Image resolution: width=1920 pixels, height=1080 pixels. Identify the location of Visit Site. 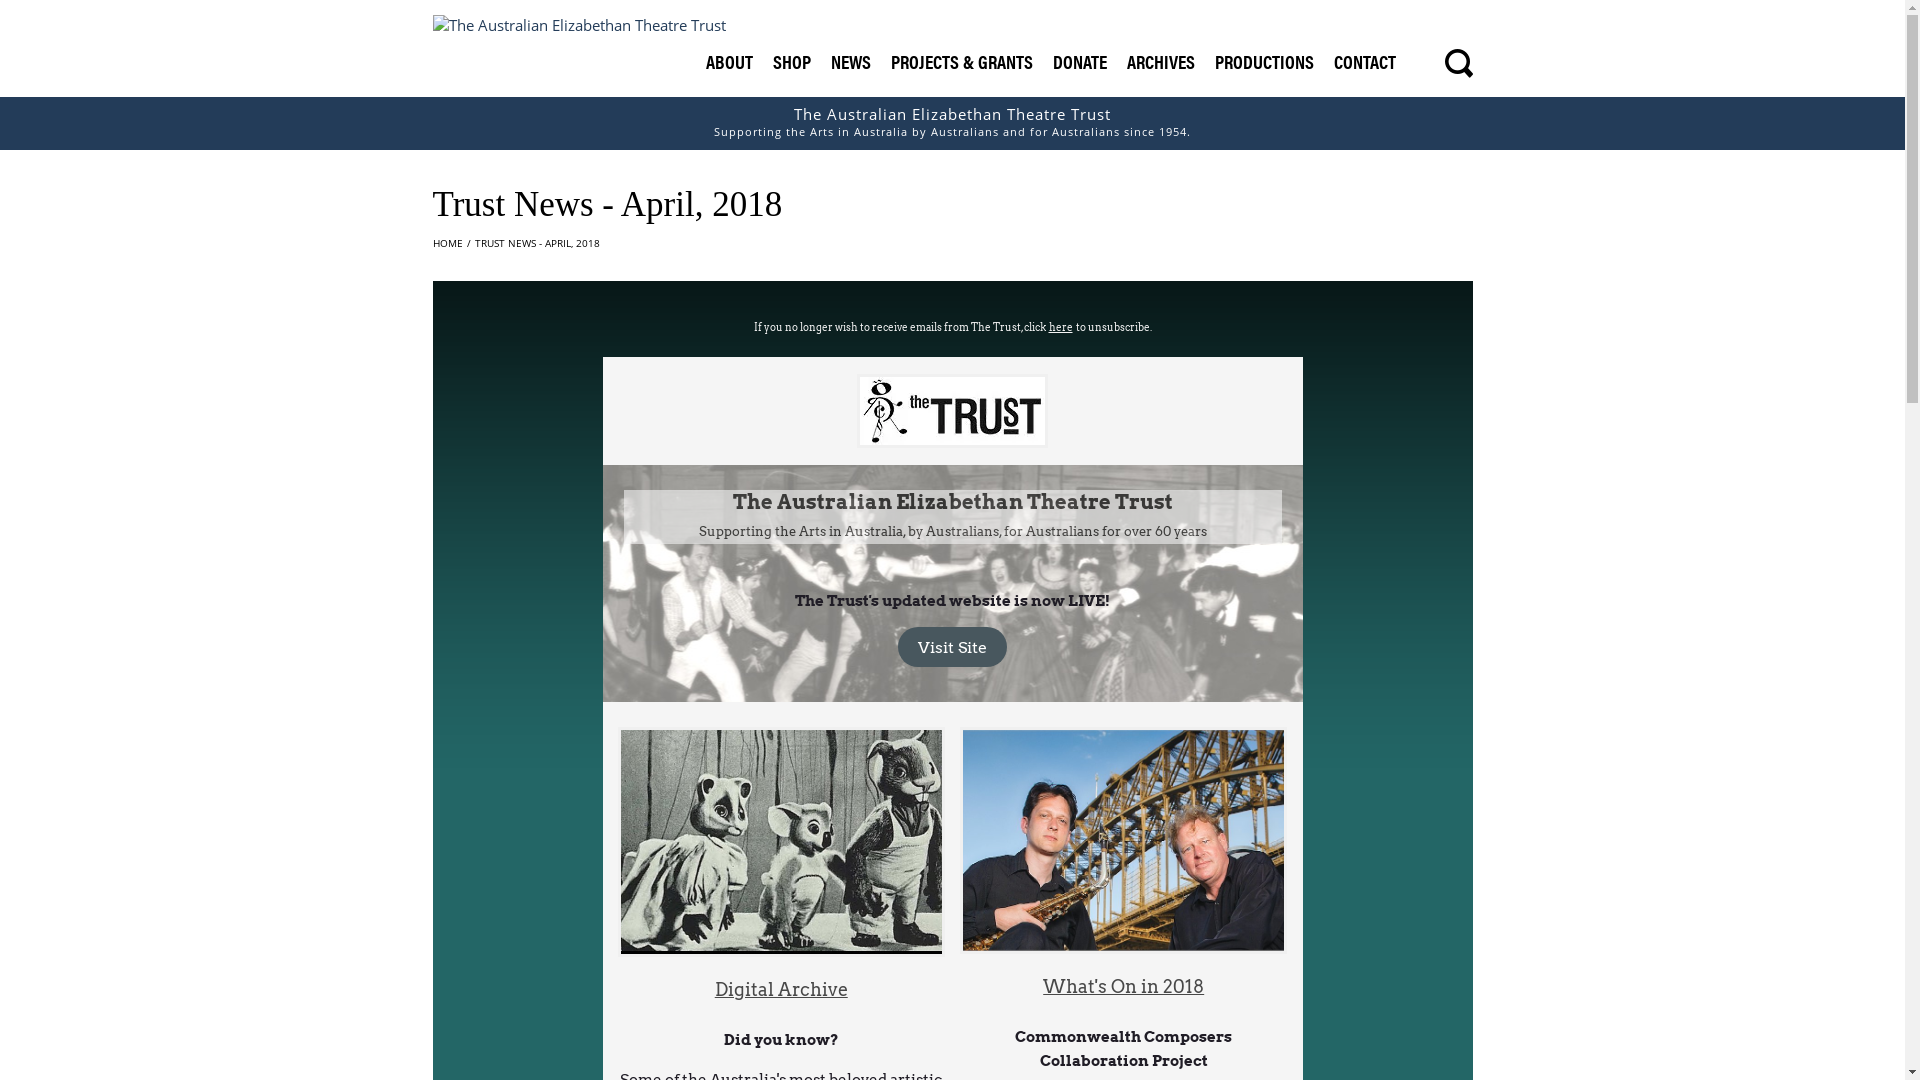
(952, 648).